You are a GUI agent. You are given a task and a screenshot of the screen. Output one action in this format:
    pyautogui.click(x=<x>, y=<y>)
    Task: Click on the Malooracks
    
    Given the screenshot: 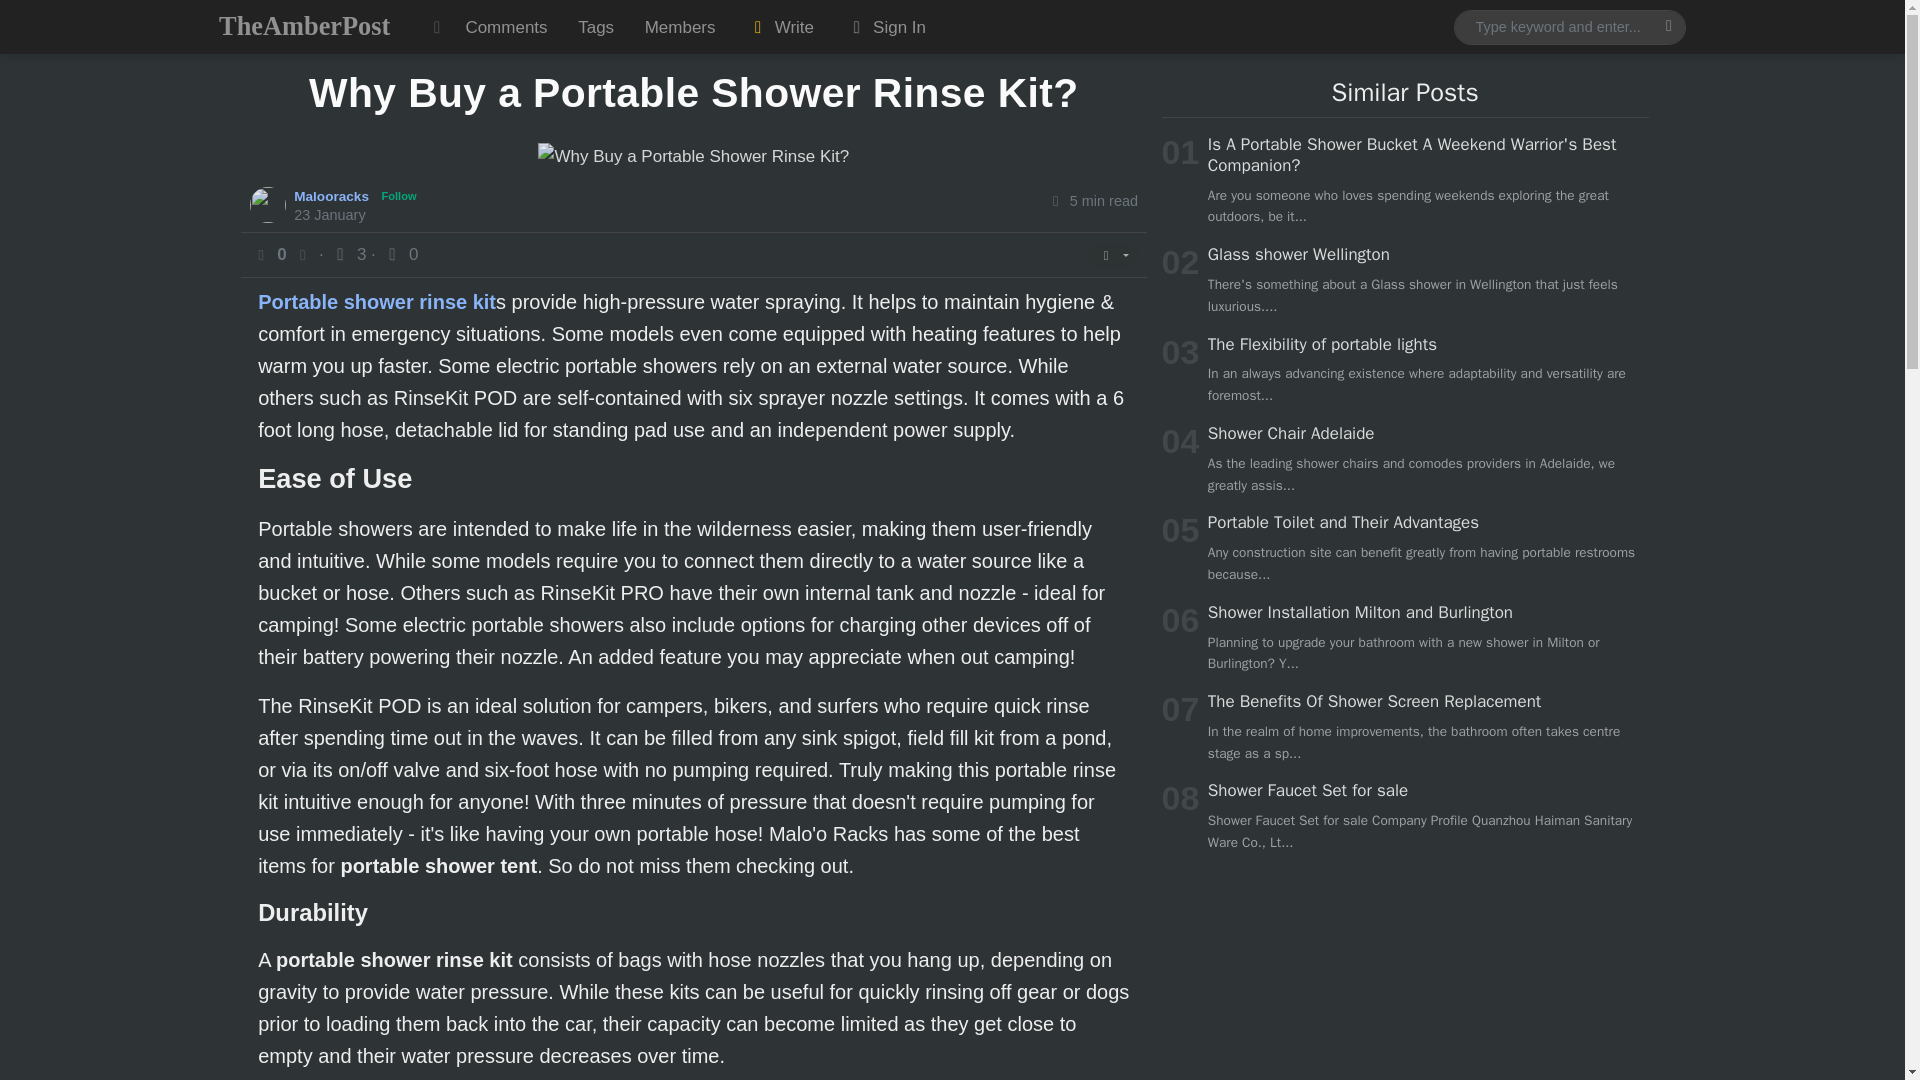 What is the action you would take?
    pyautogui.click(x=334, y=195)
    